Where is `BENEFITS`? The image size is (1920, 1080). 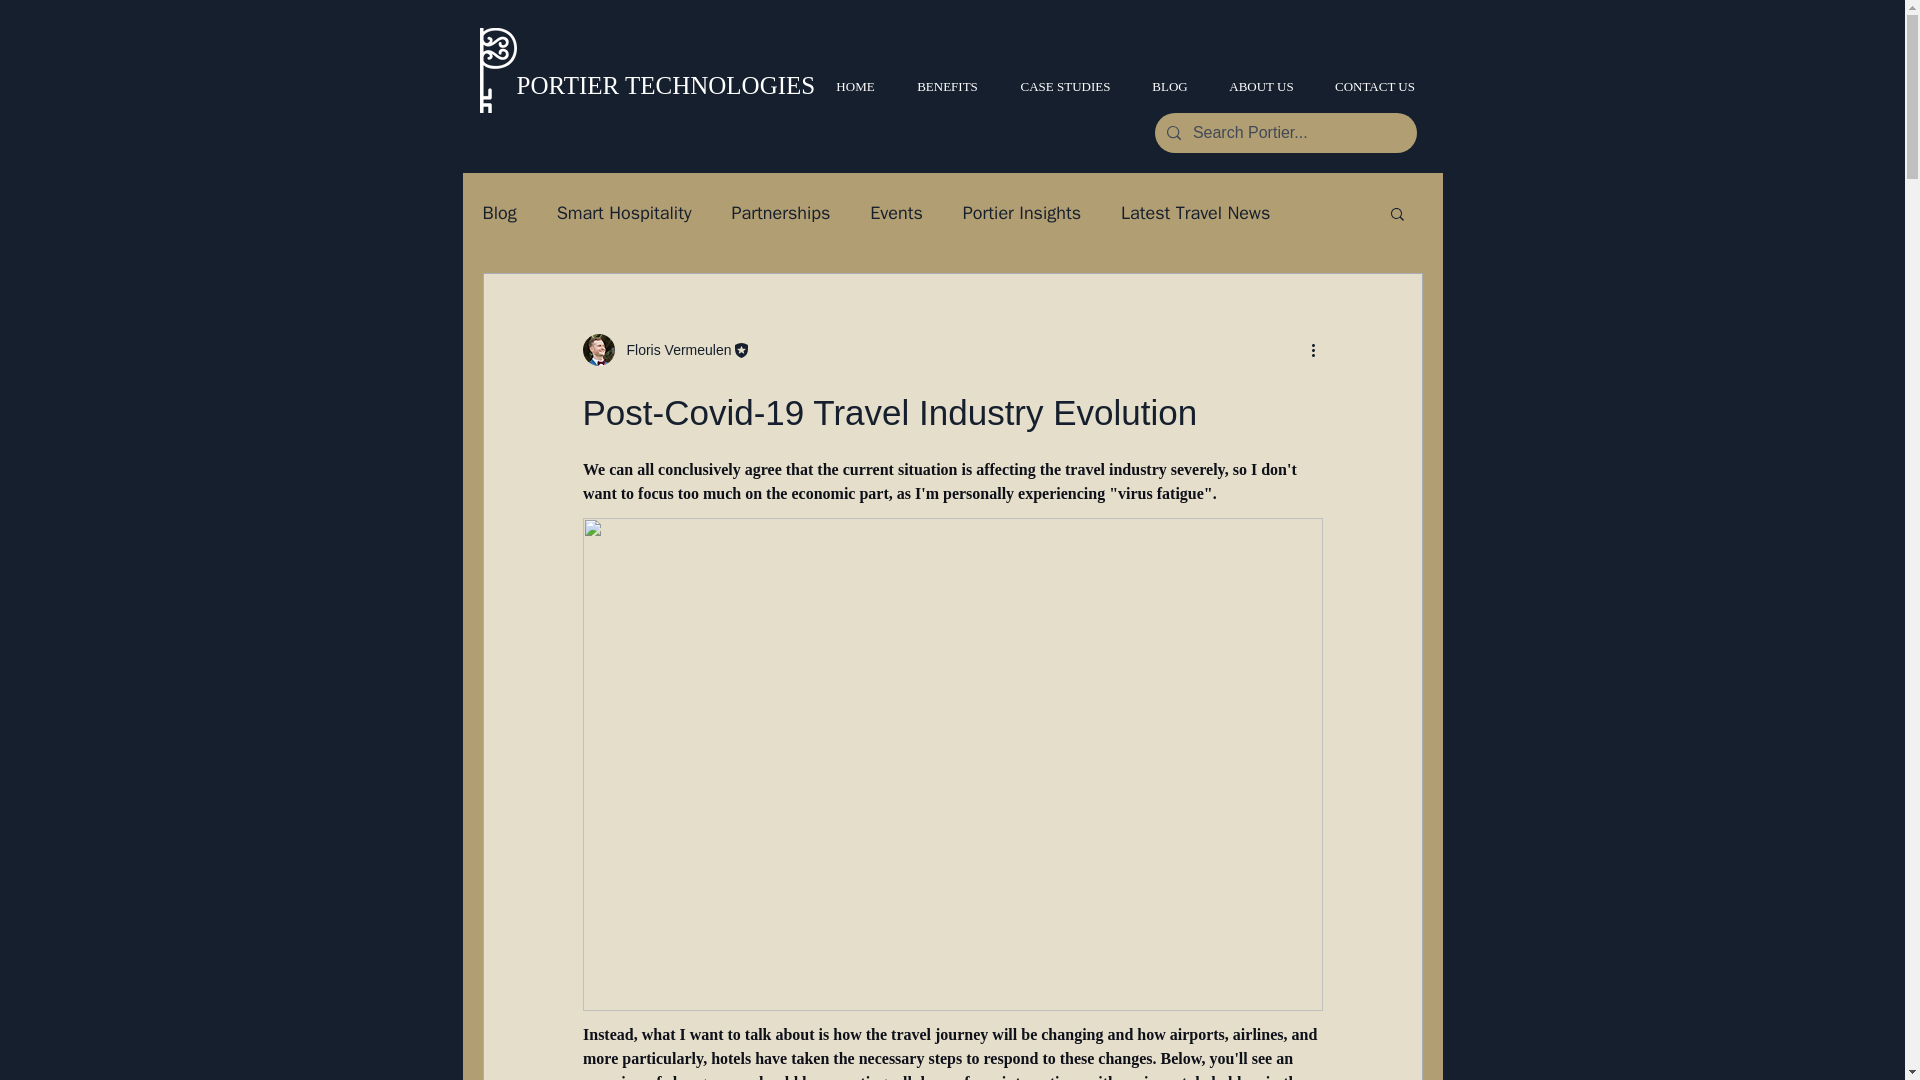
BENEFITS is located at coordinates (948, 86).